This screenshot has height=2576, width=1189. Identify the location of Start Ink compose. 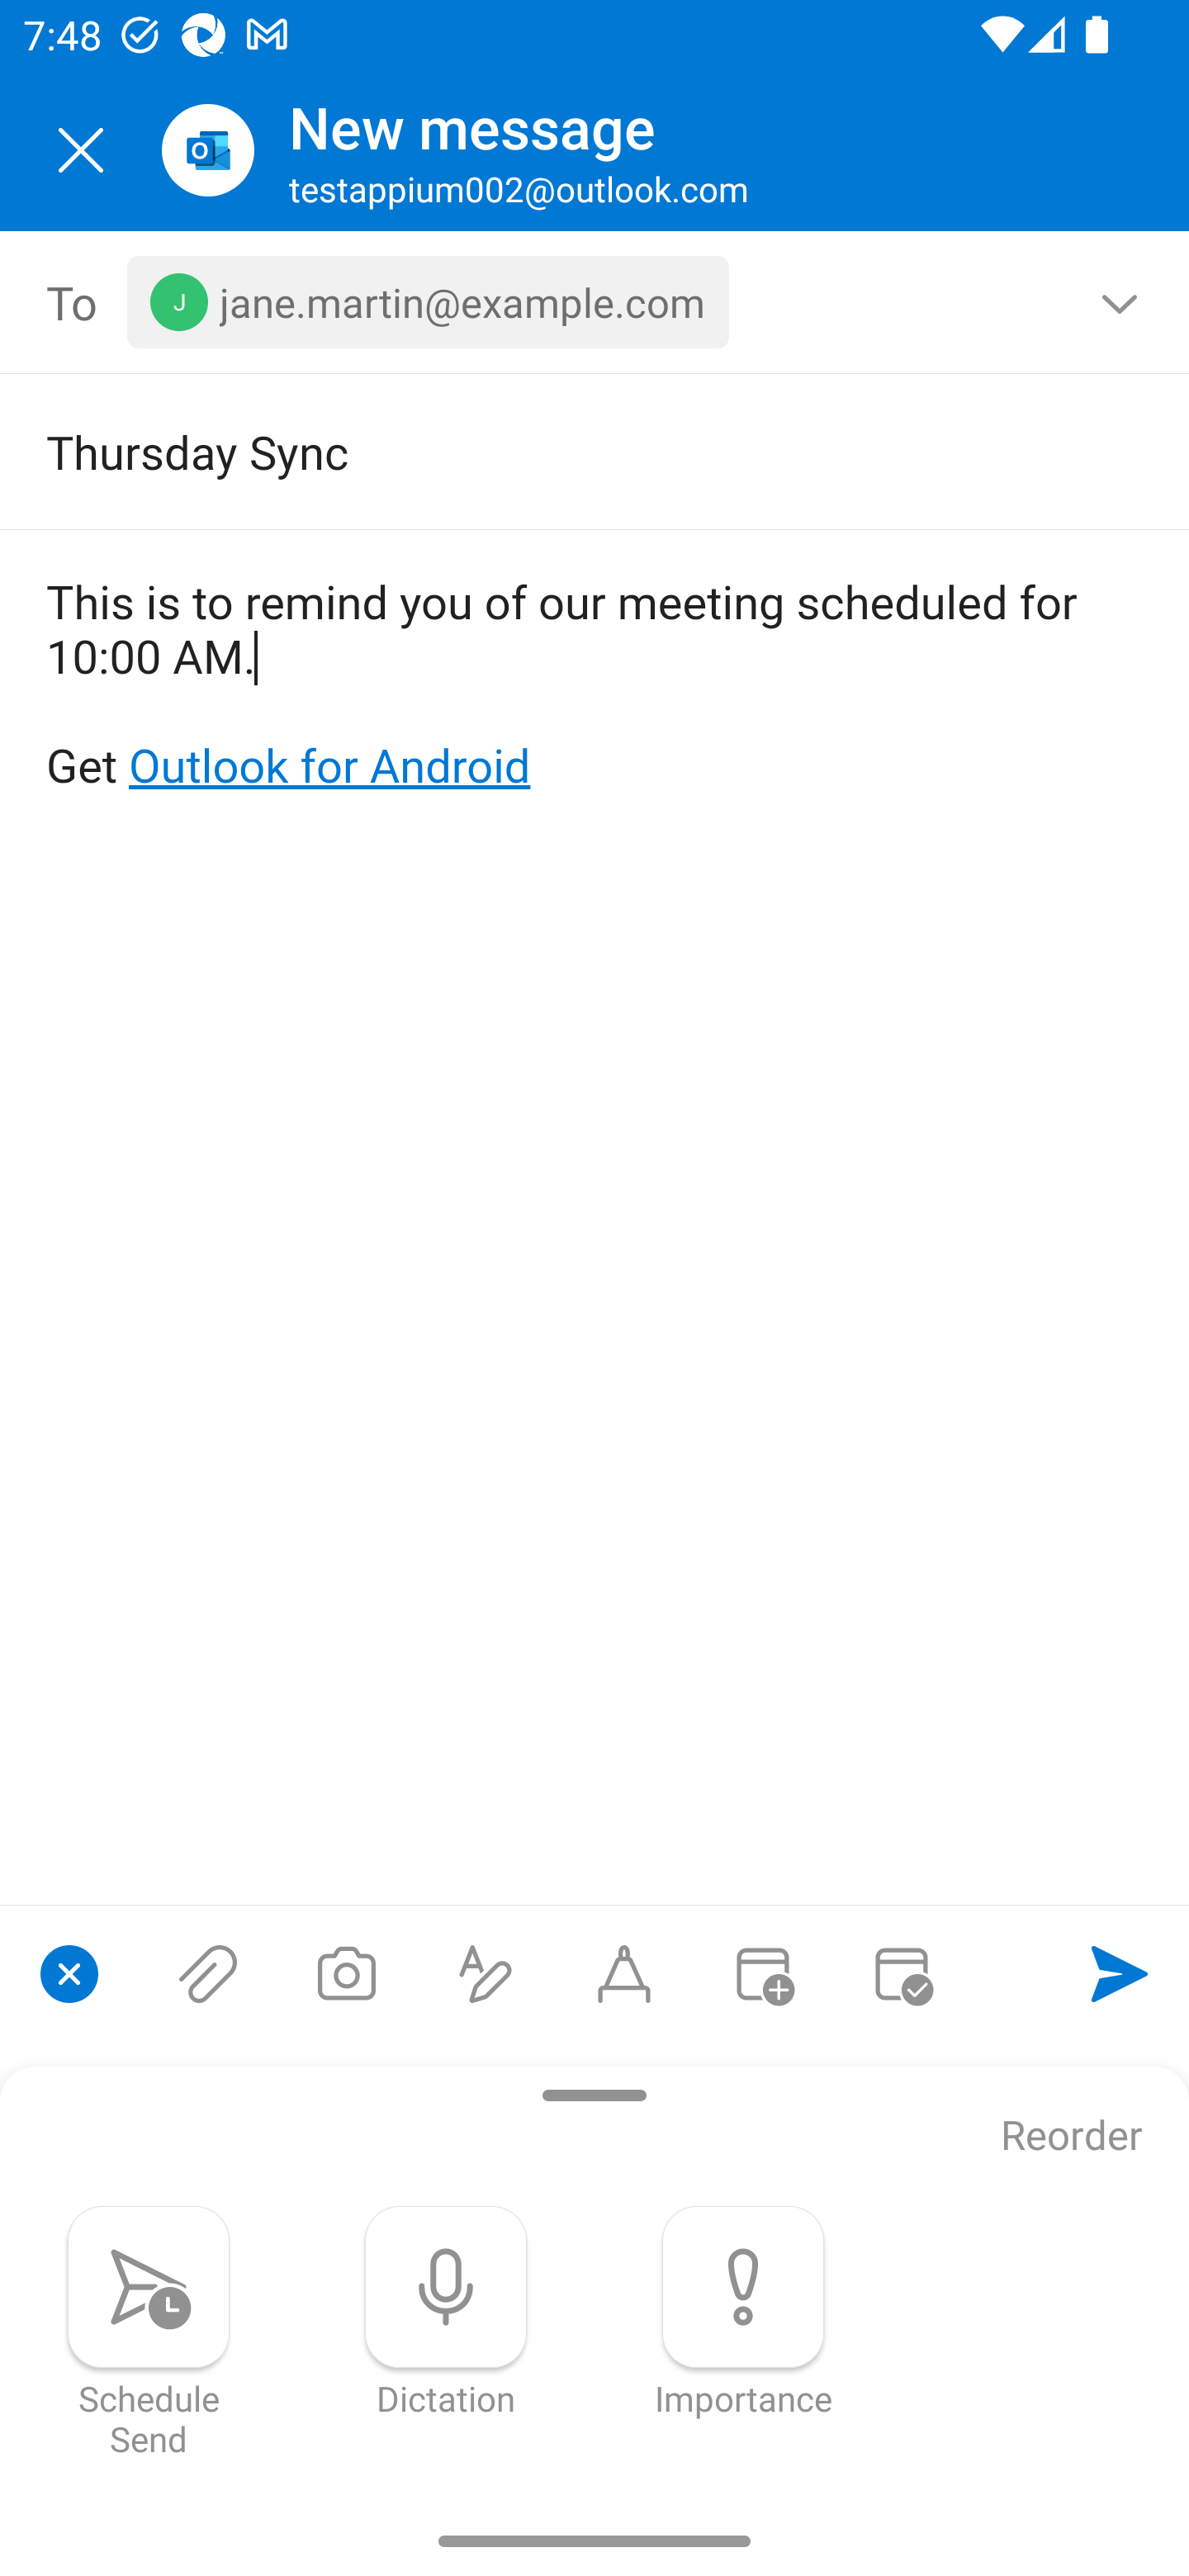
(624, 1973).